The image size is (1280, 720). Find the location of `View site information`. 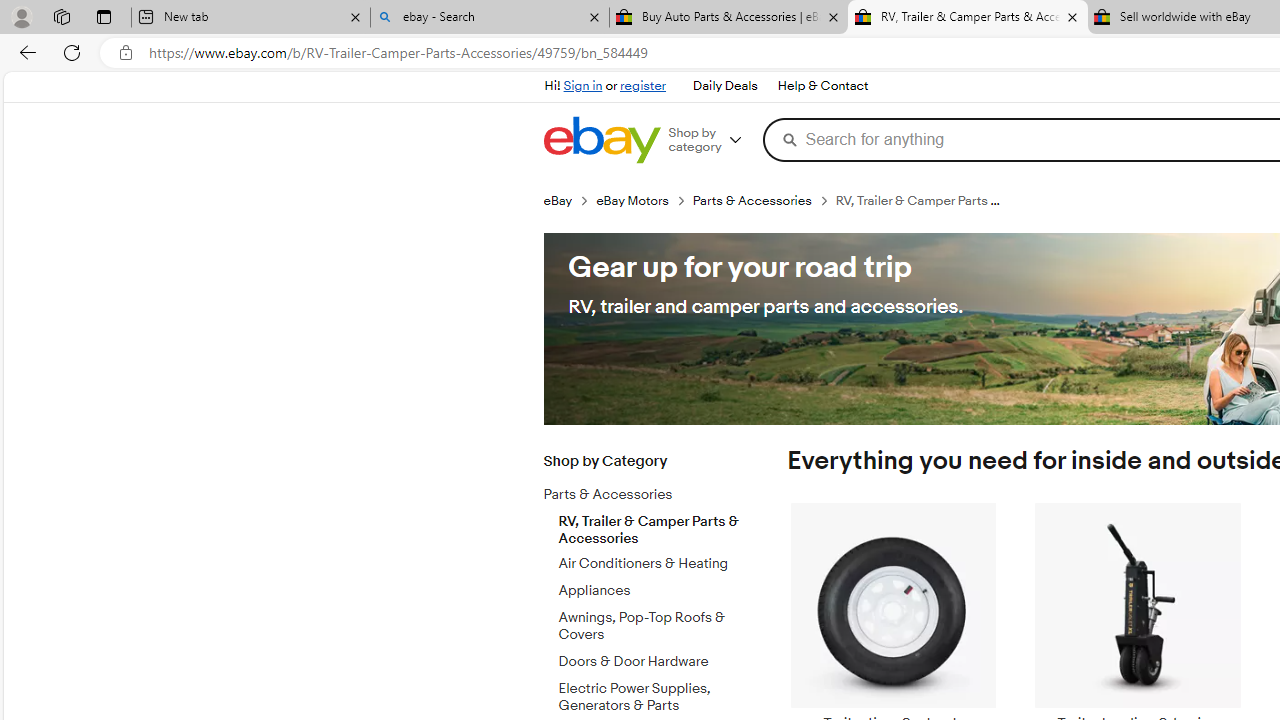

View site information is located at coordinates (126, 53).